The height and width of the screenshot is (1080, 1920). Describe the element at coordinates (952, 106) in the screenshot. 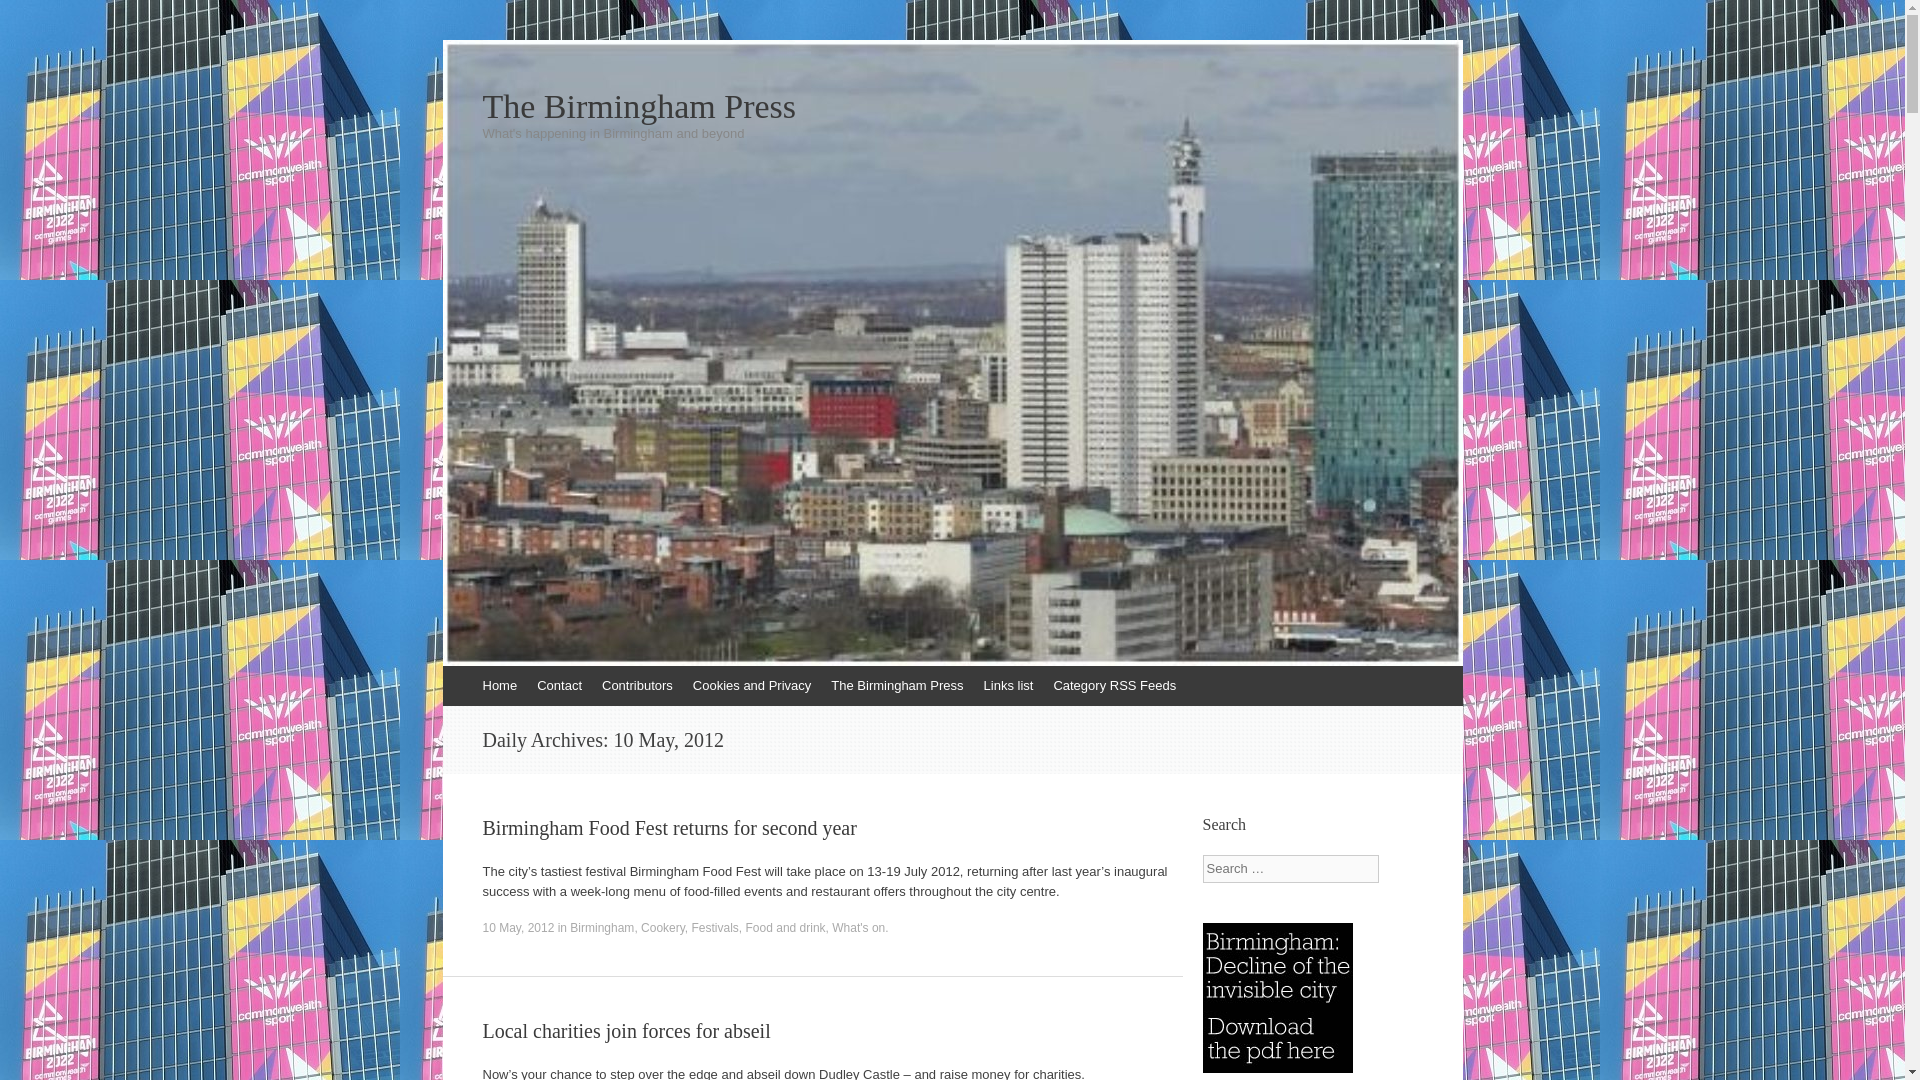

I see `The Birmingham Press` at that location.